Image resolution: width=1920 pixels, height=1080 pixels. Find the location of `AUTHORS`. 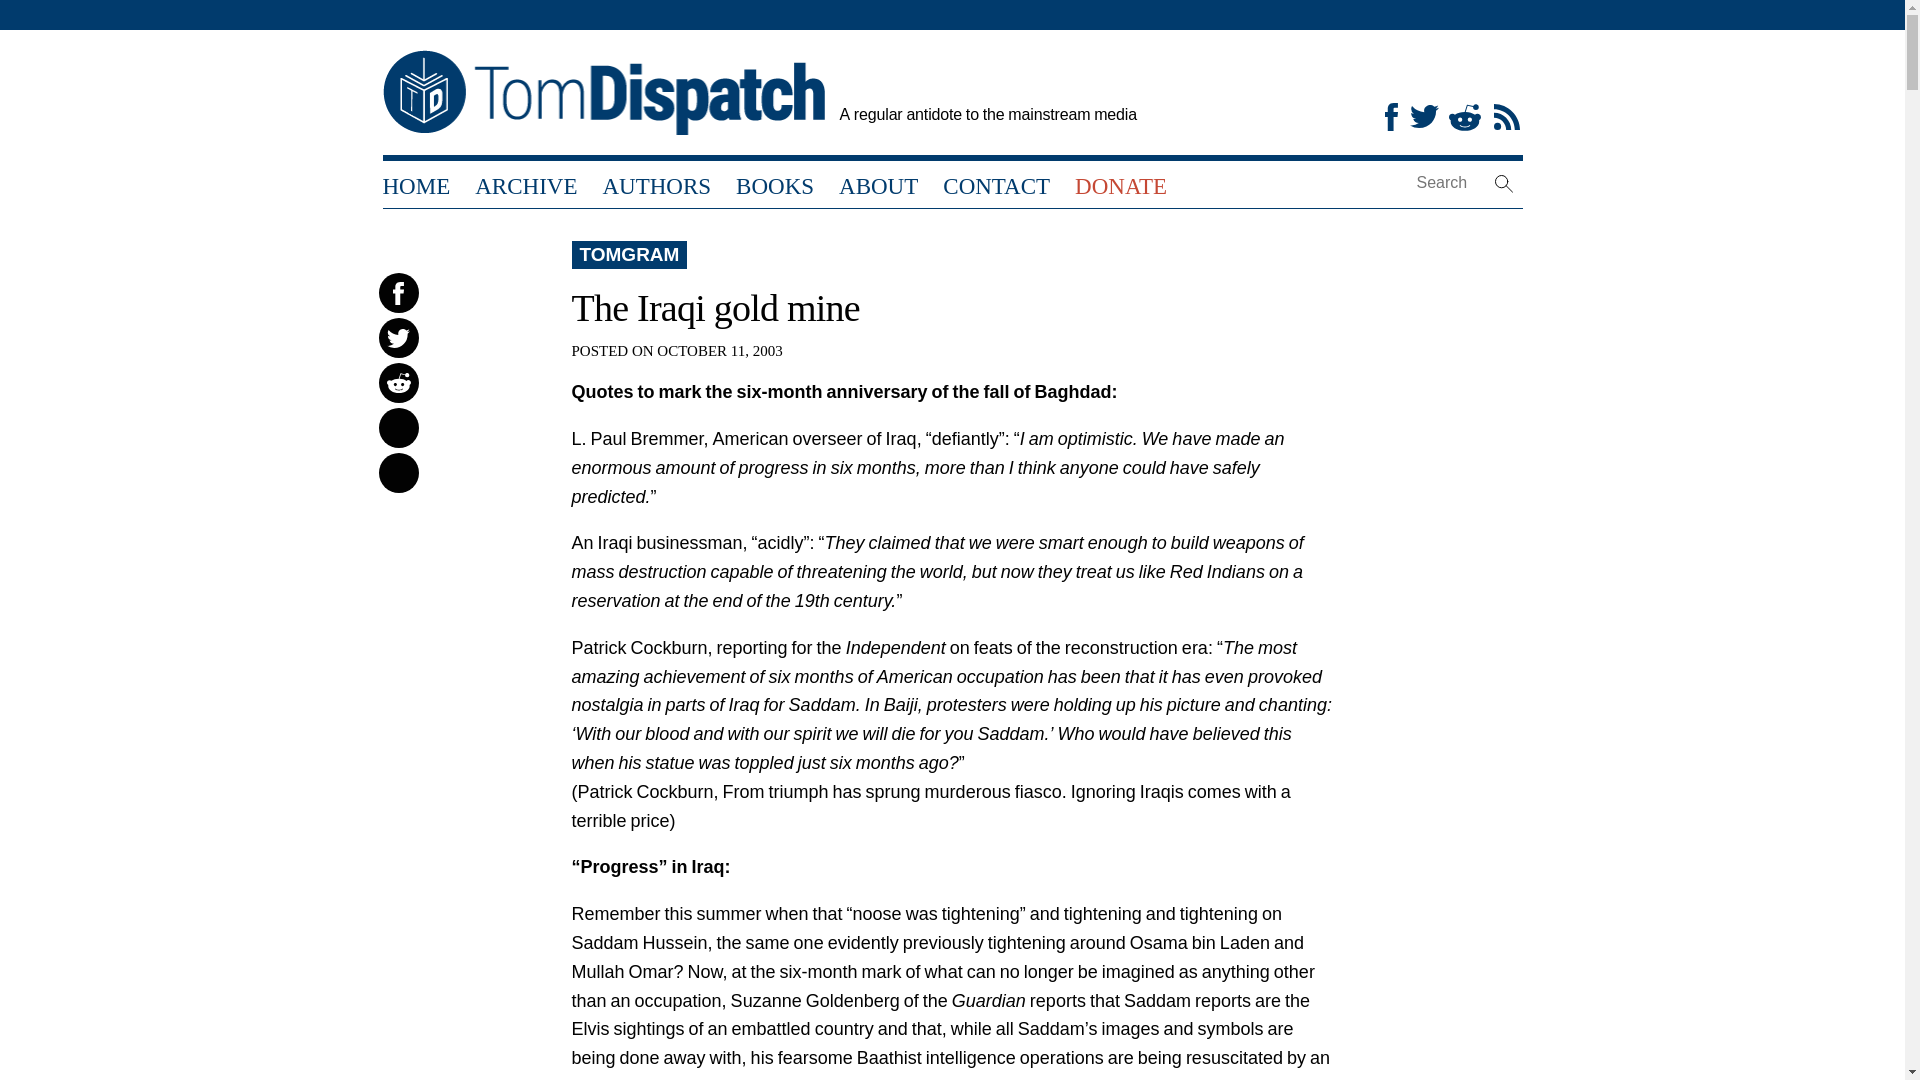

AUTHORS is located at coordinates (656, 184).